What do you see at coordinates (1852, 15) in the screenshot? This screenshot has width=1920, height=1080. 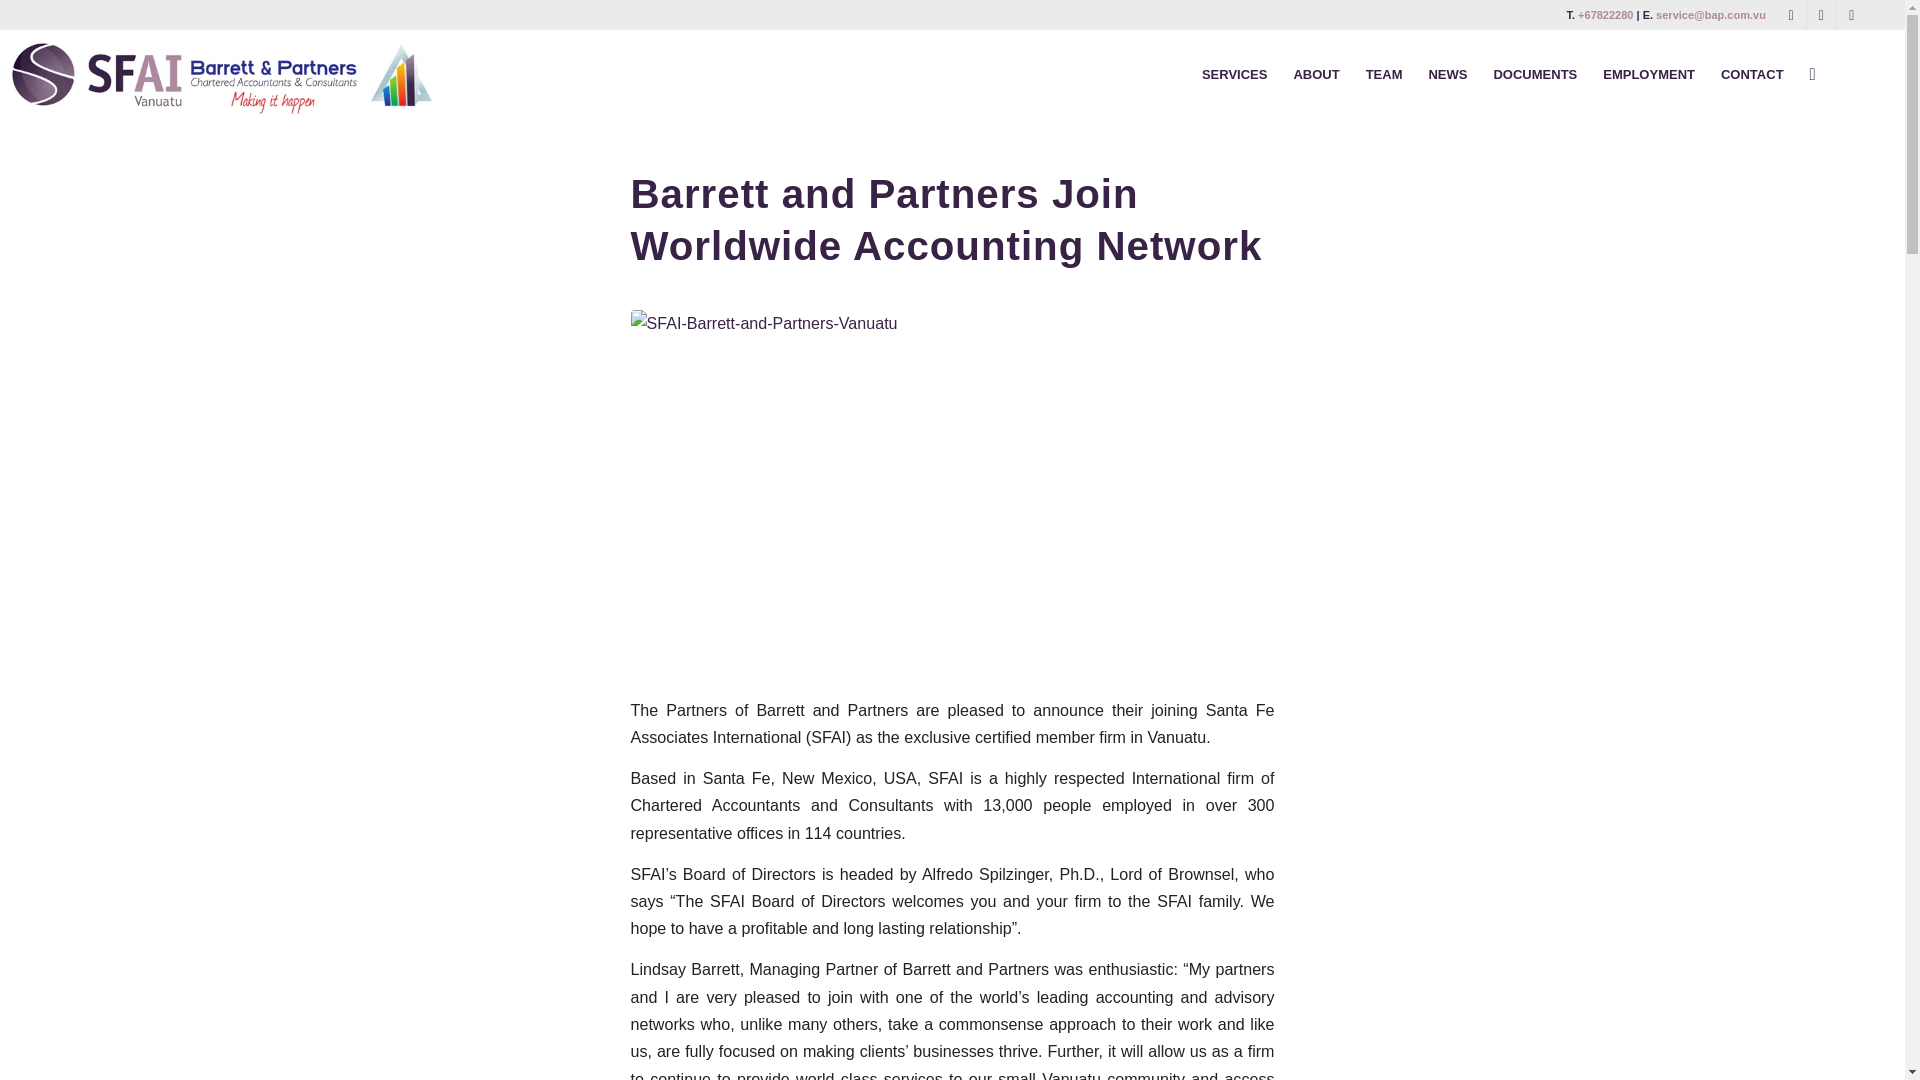 I see `WhatsApp` at bounding box center [1852, 15].